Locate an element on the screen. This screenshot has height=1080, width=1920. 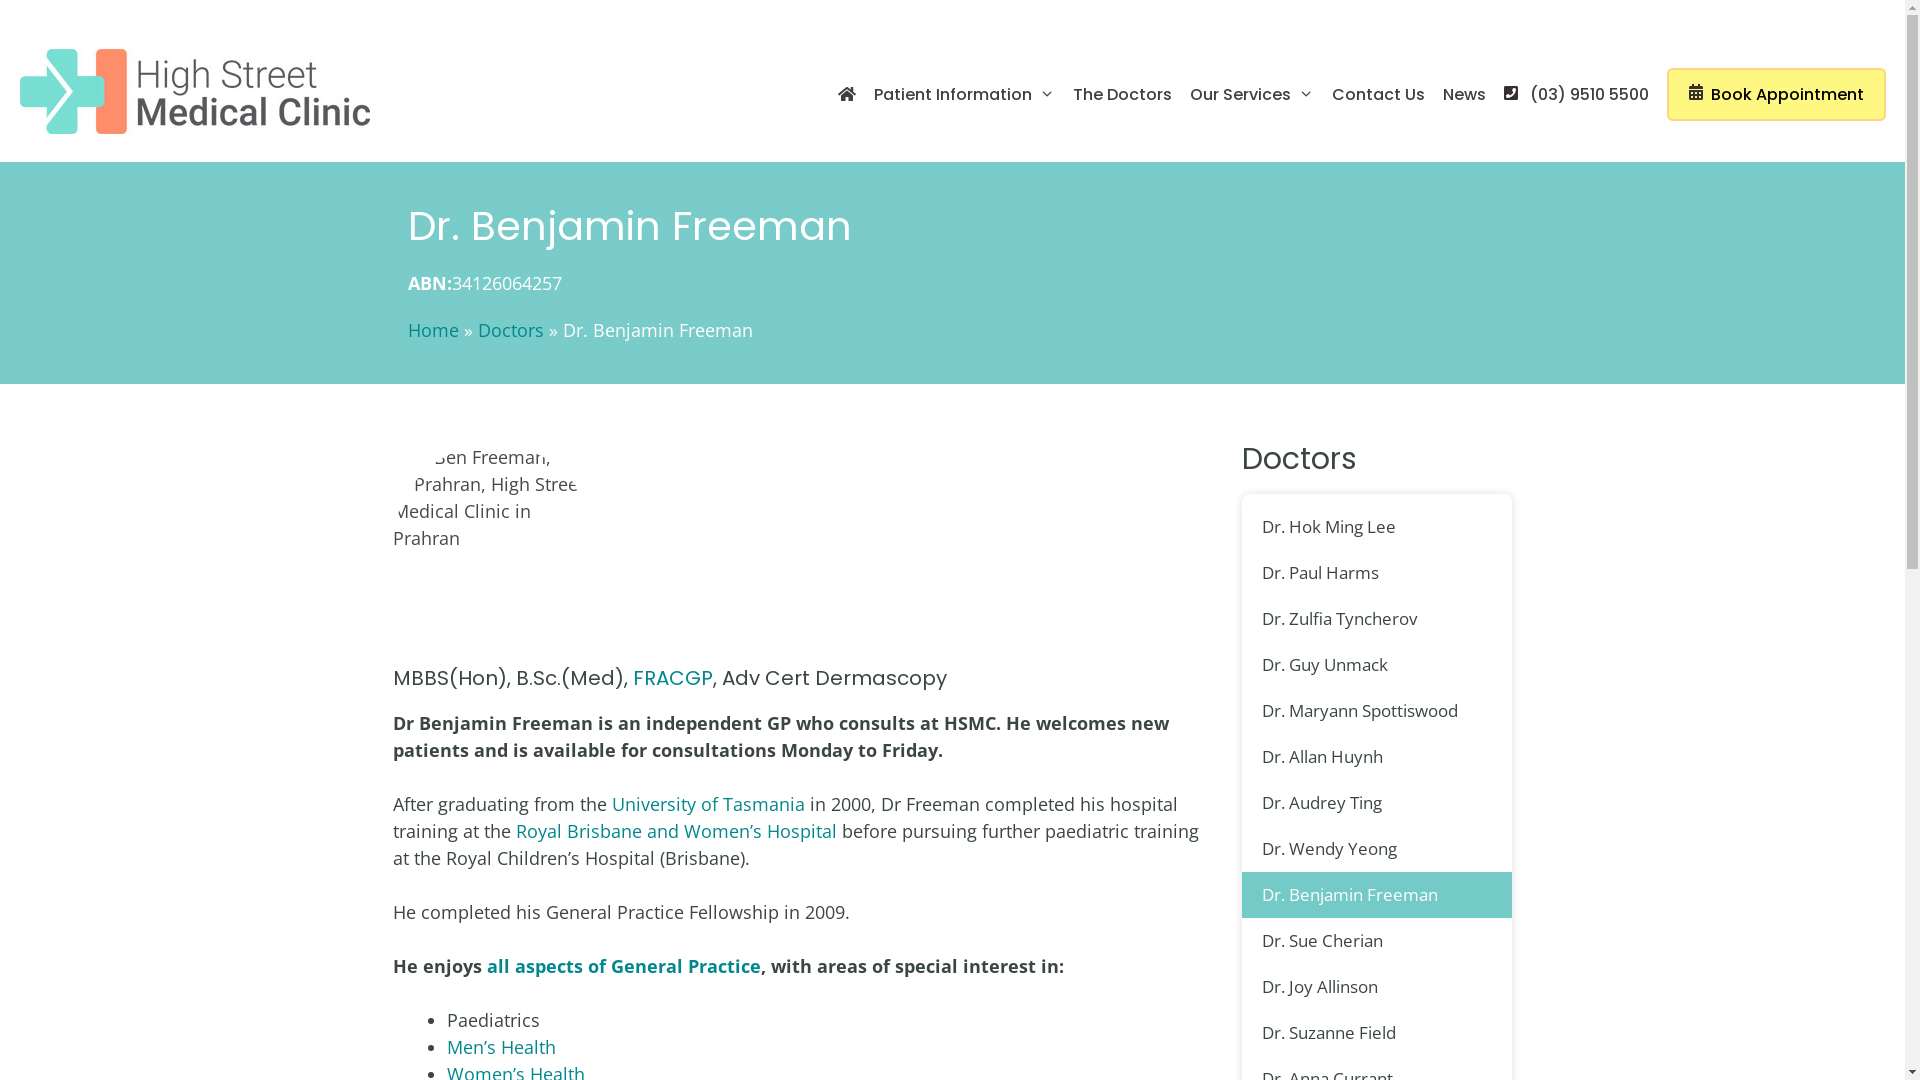
FRACGP is located at coordinates (672, 678).